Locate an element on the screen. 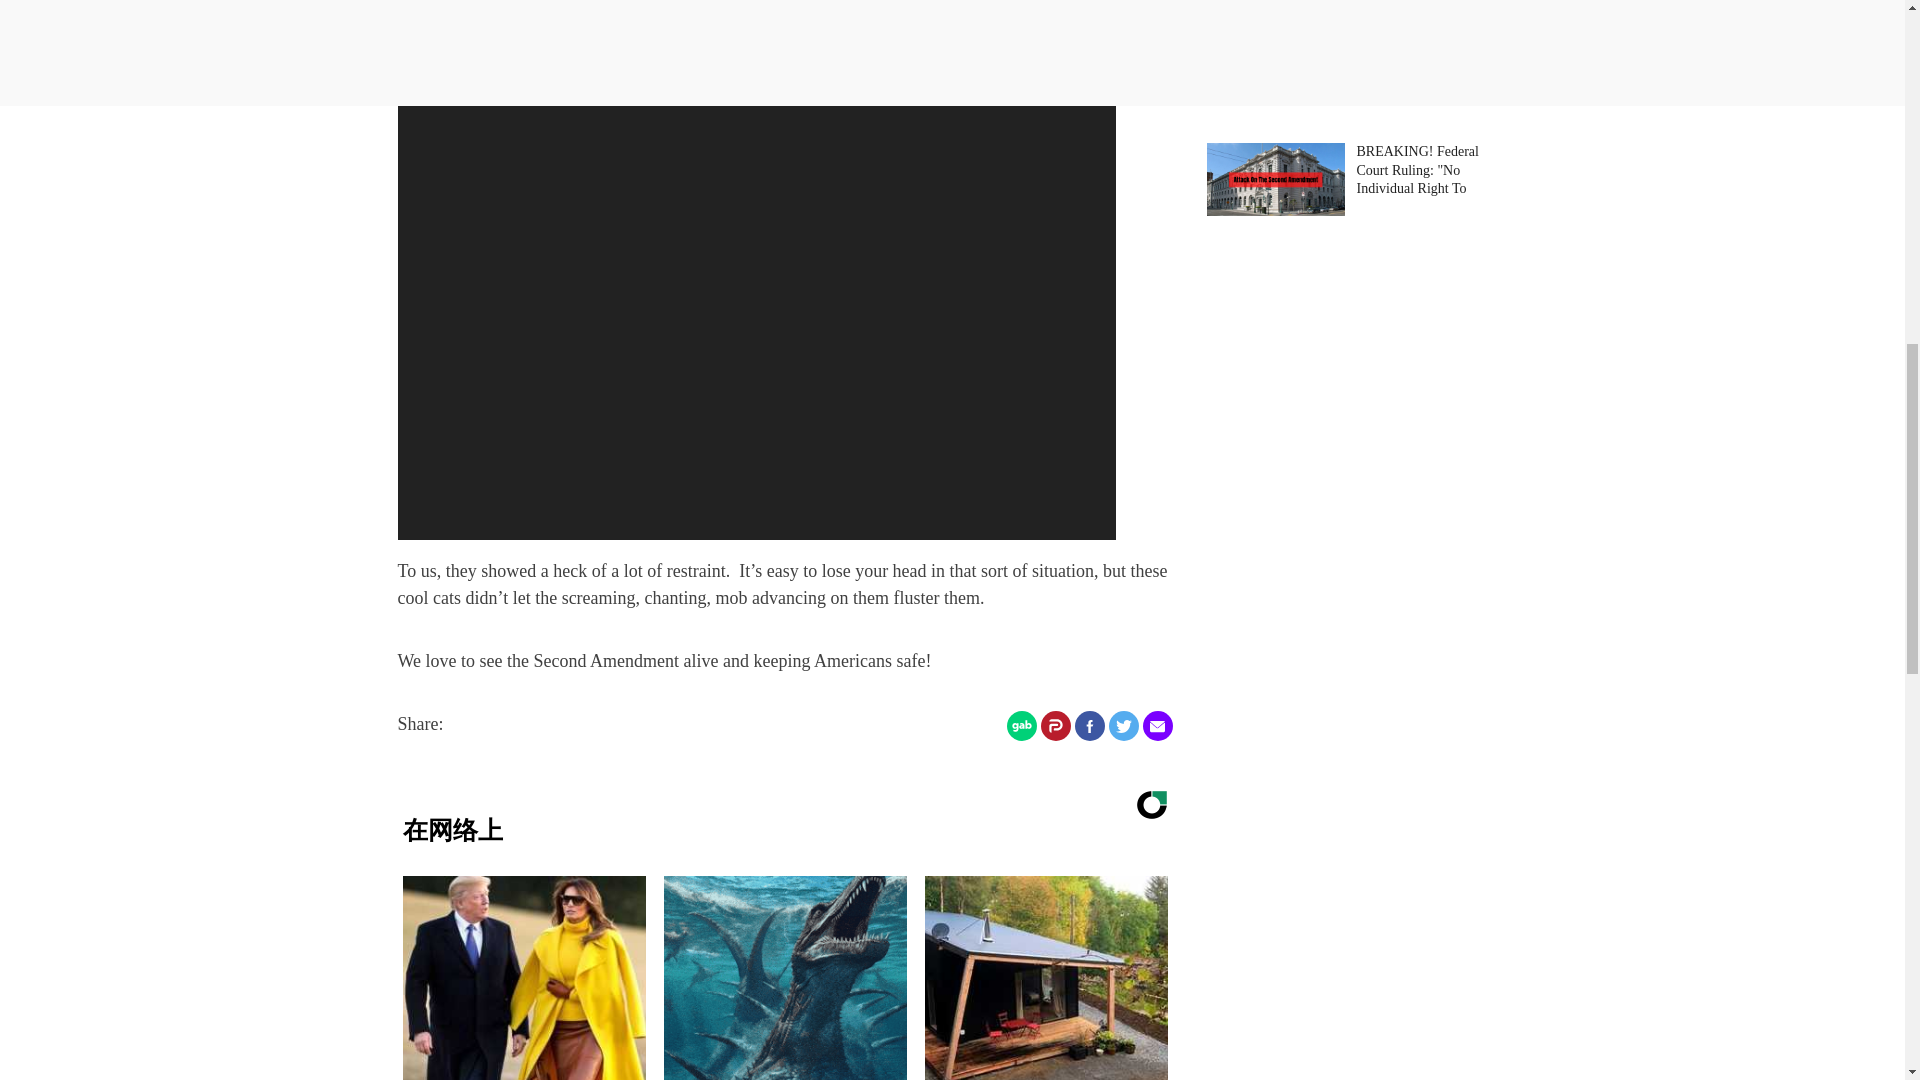 This screenshot has width=1920, height=1080. Share on Twitter is located at coordinates (1122, 725).